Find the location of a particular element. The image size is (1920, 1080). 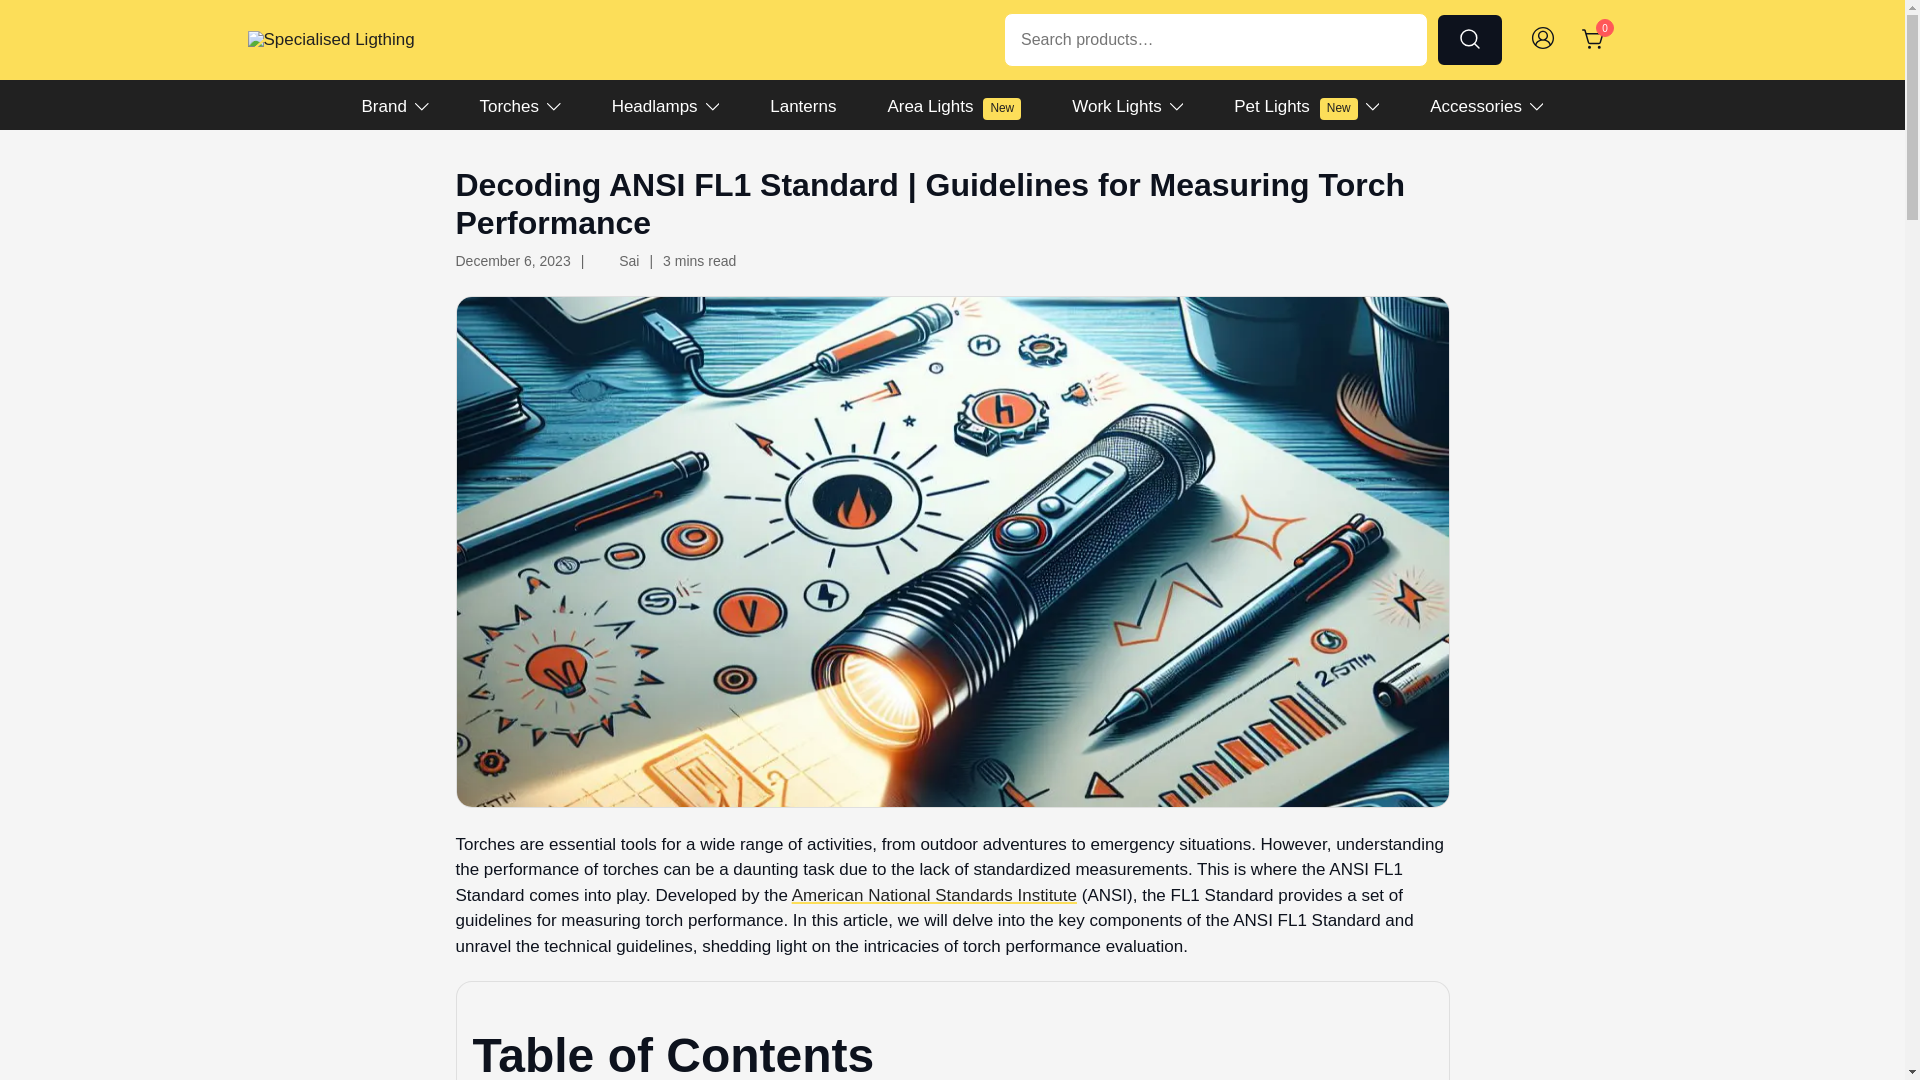

Search is located at coordinates (1470, 39).